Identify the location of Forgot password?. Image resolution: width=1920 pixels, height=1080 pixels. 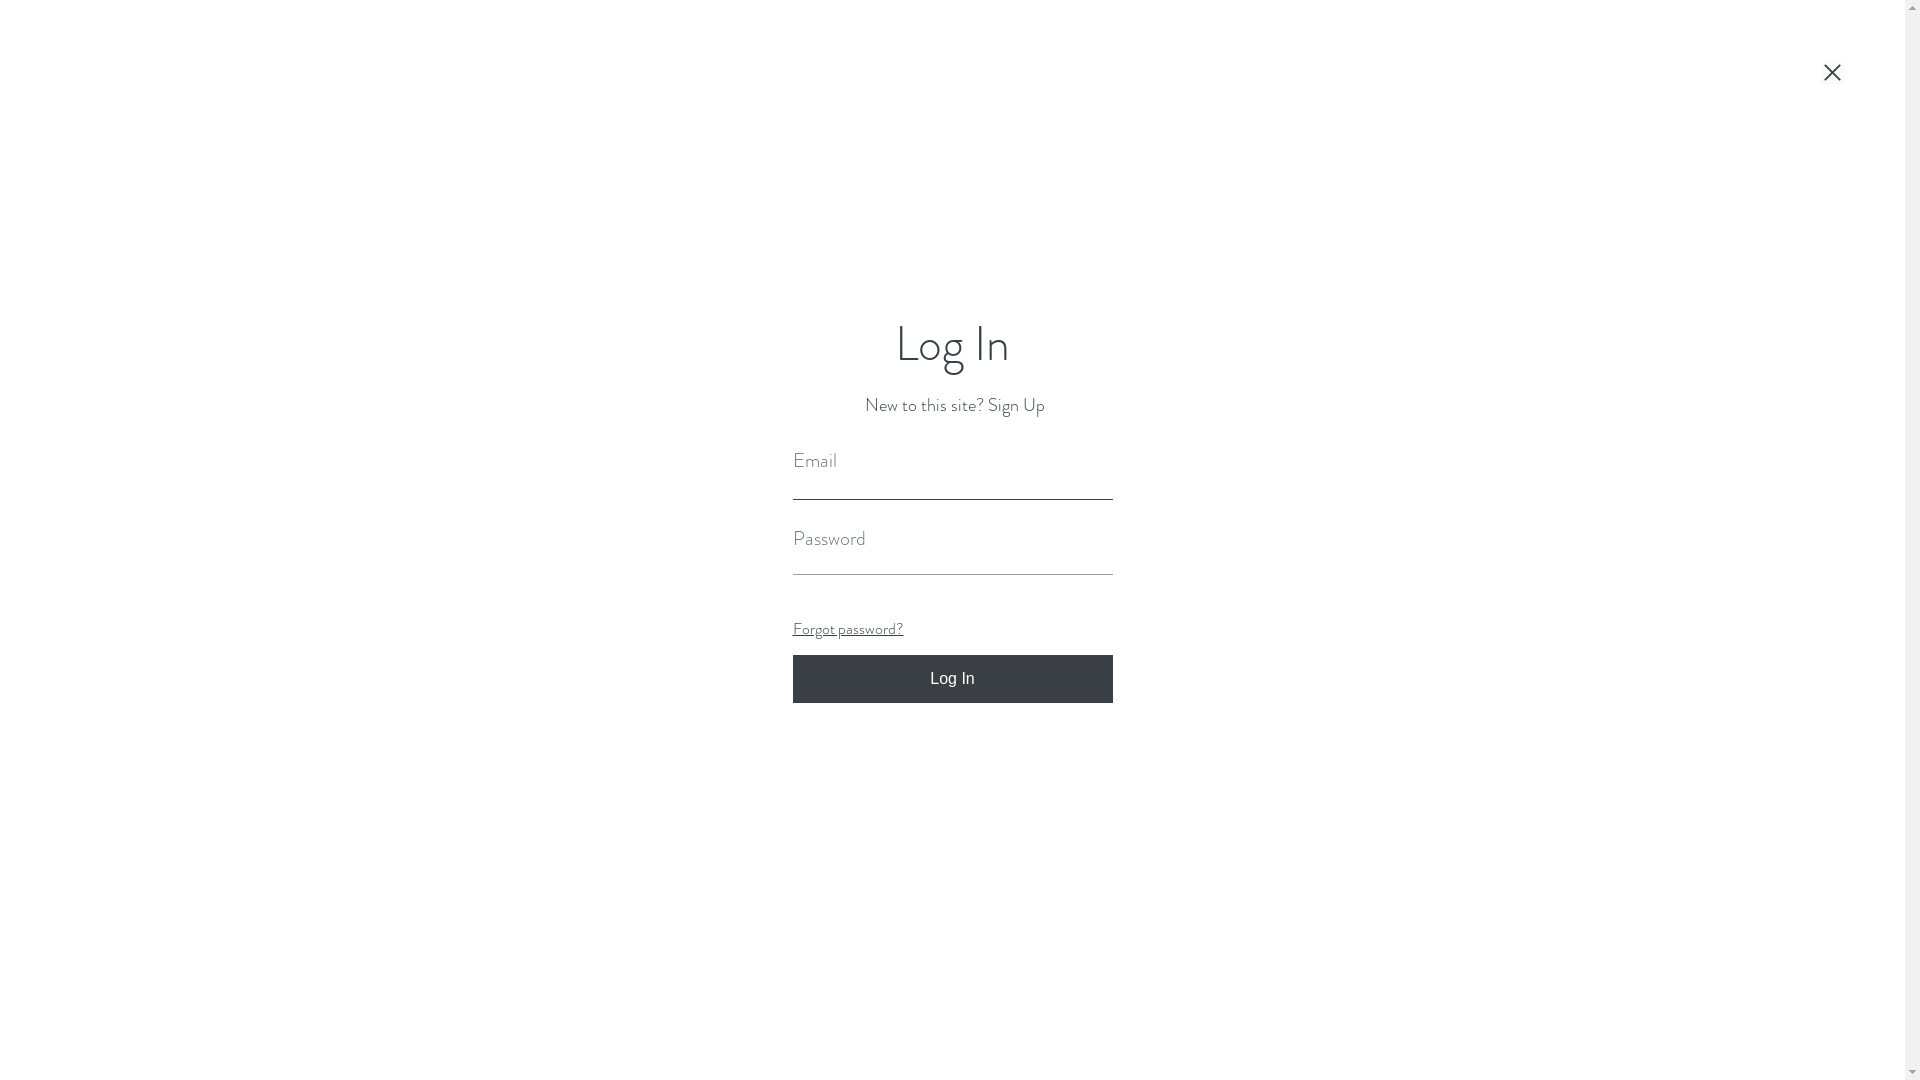
(848, 628).